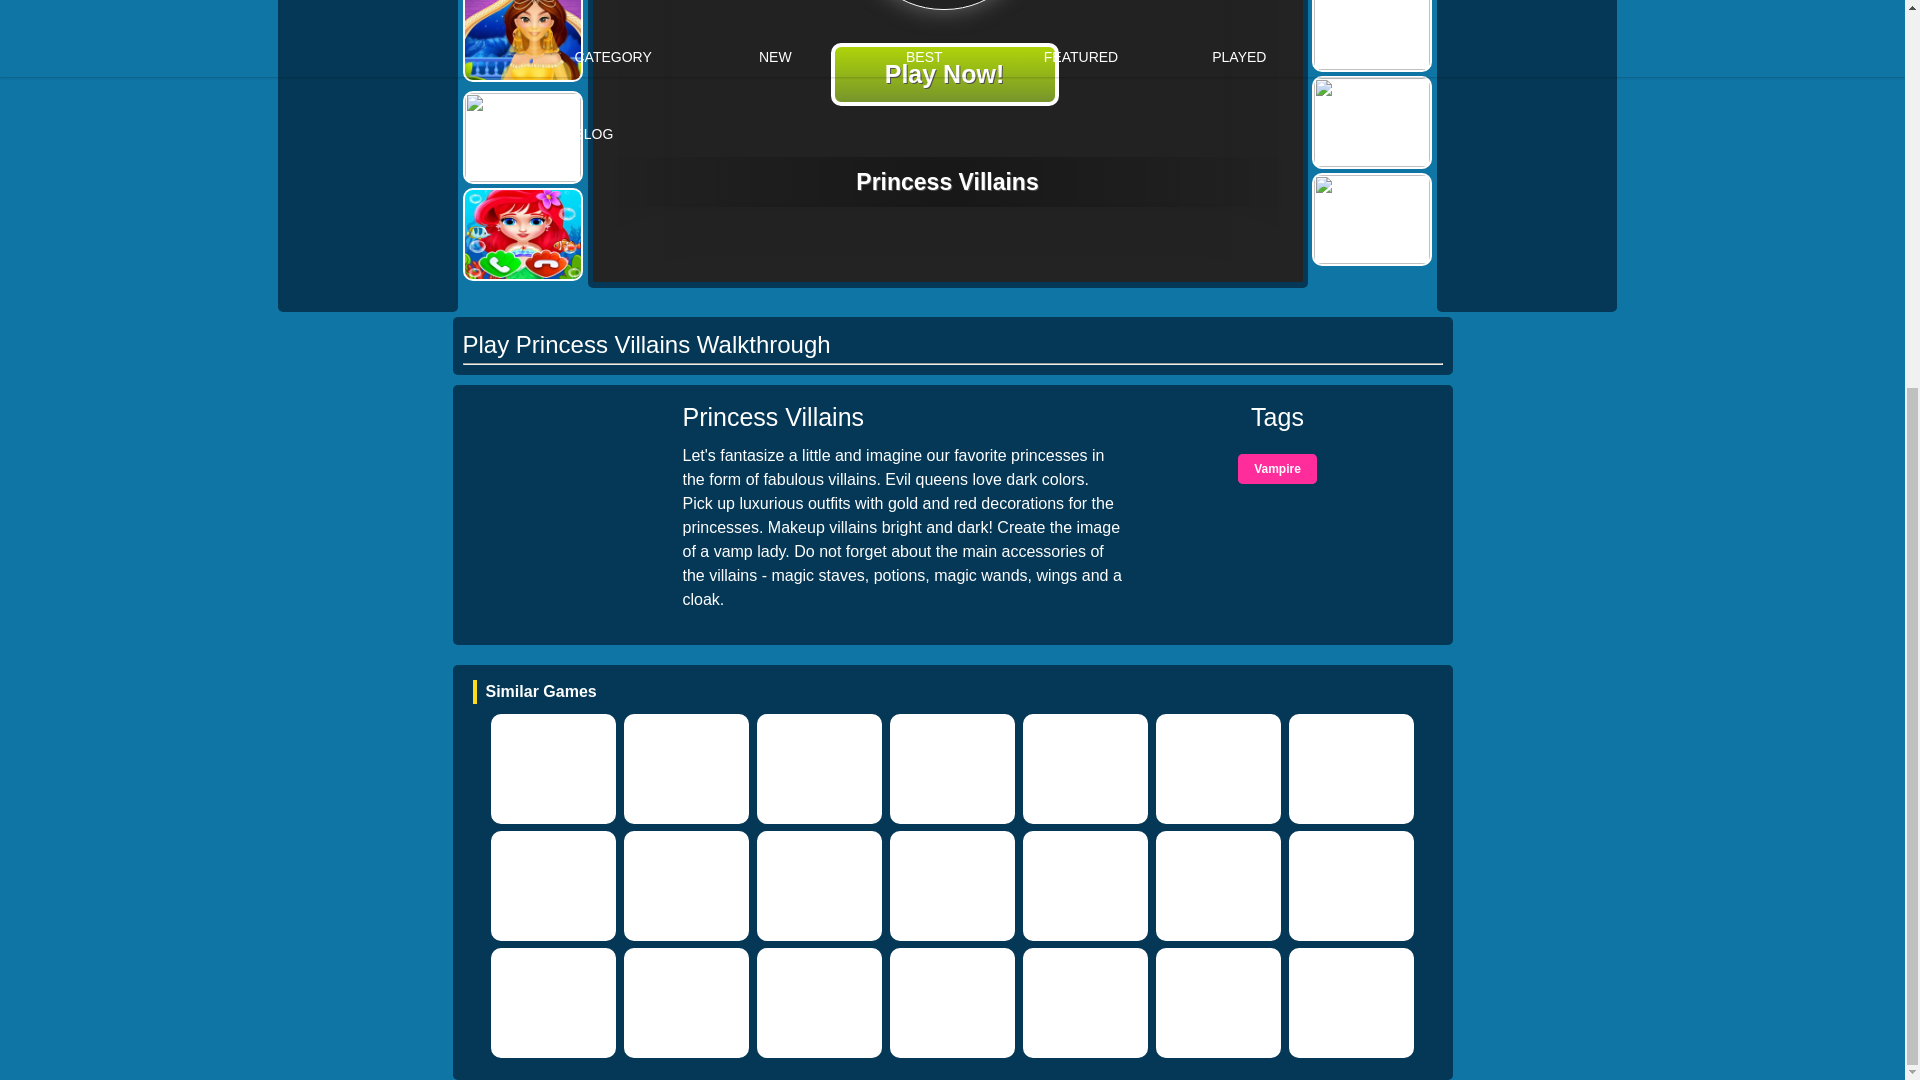  I want to click on Vampire, so click(1278, 468).